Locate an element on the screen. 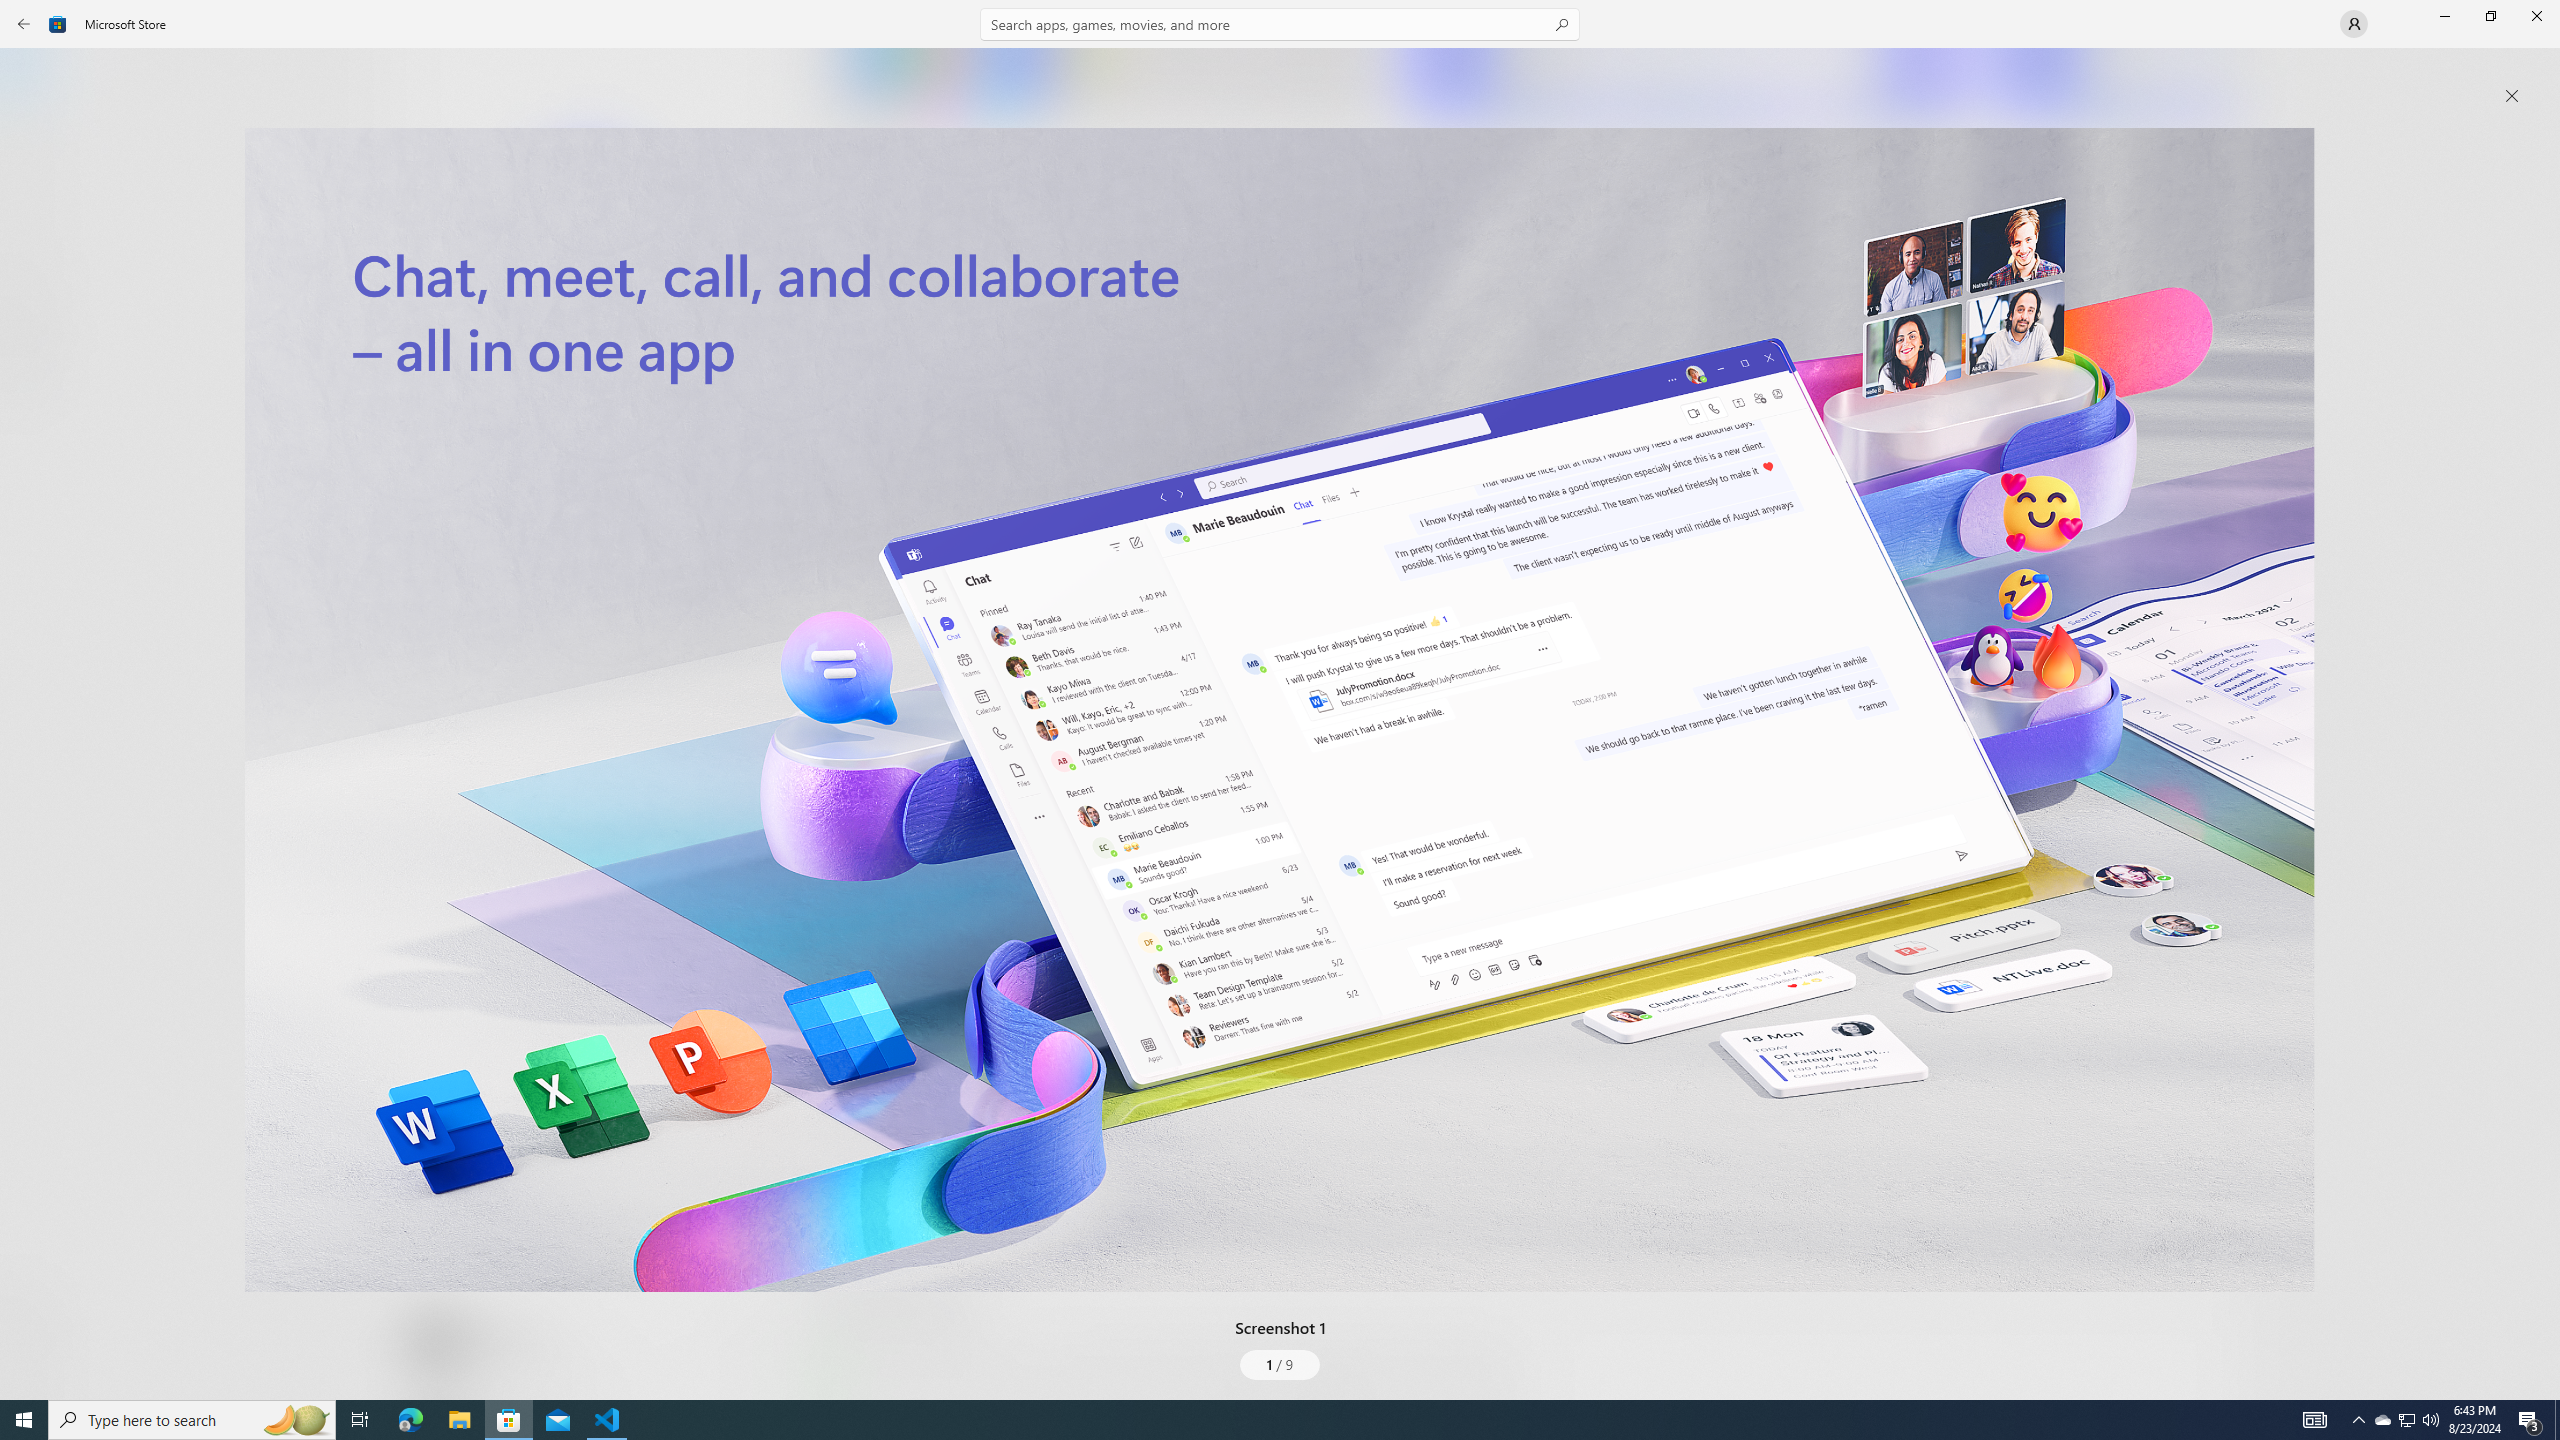  Sign in to review is located at coordinates (883, 667).